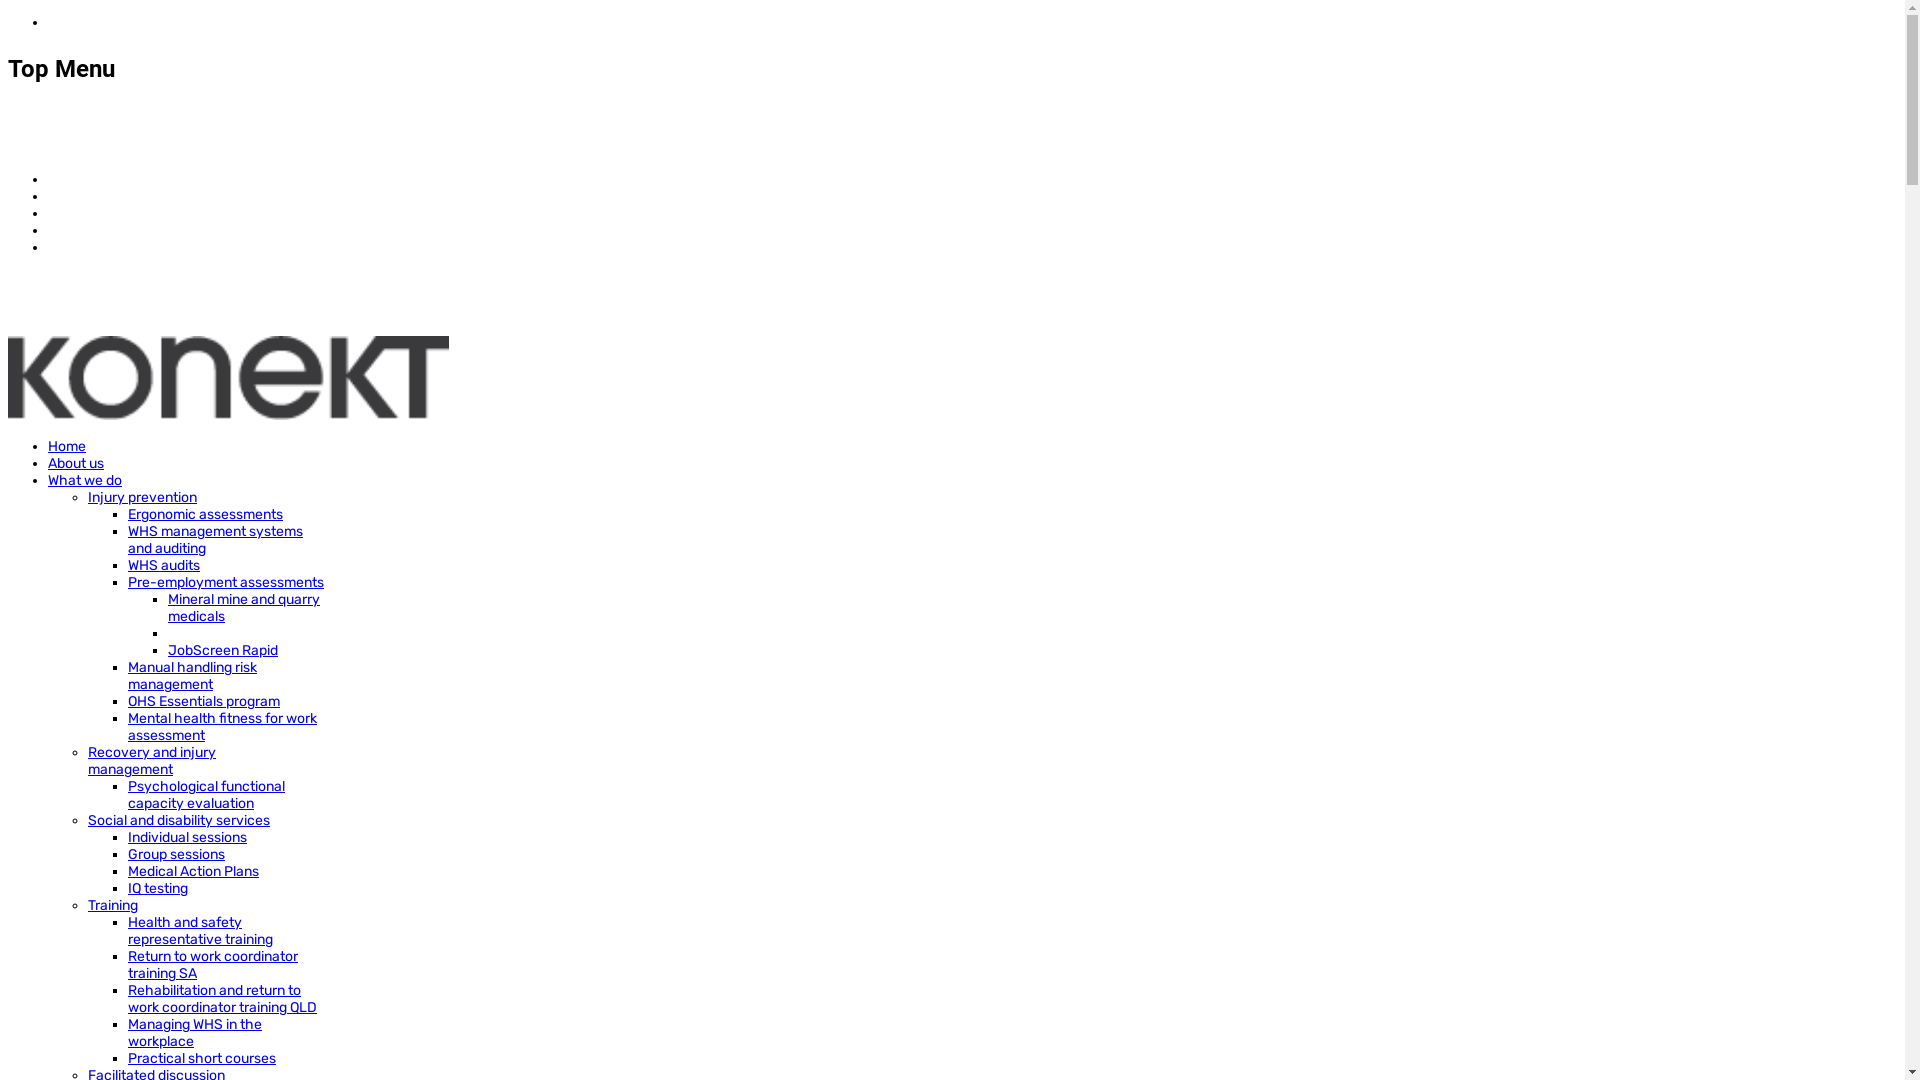 This screenshot has width=1920, height=1080. I want to click on Individual sessions, so click(187, 838).